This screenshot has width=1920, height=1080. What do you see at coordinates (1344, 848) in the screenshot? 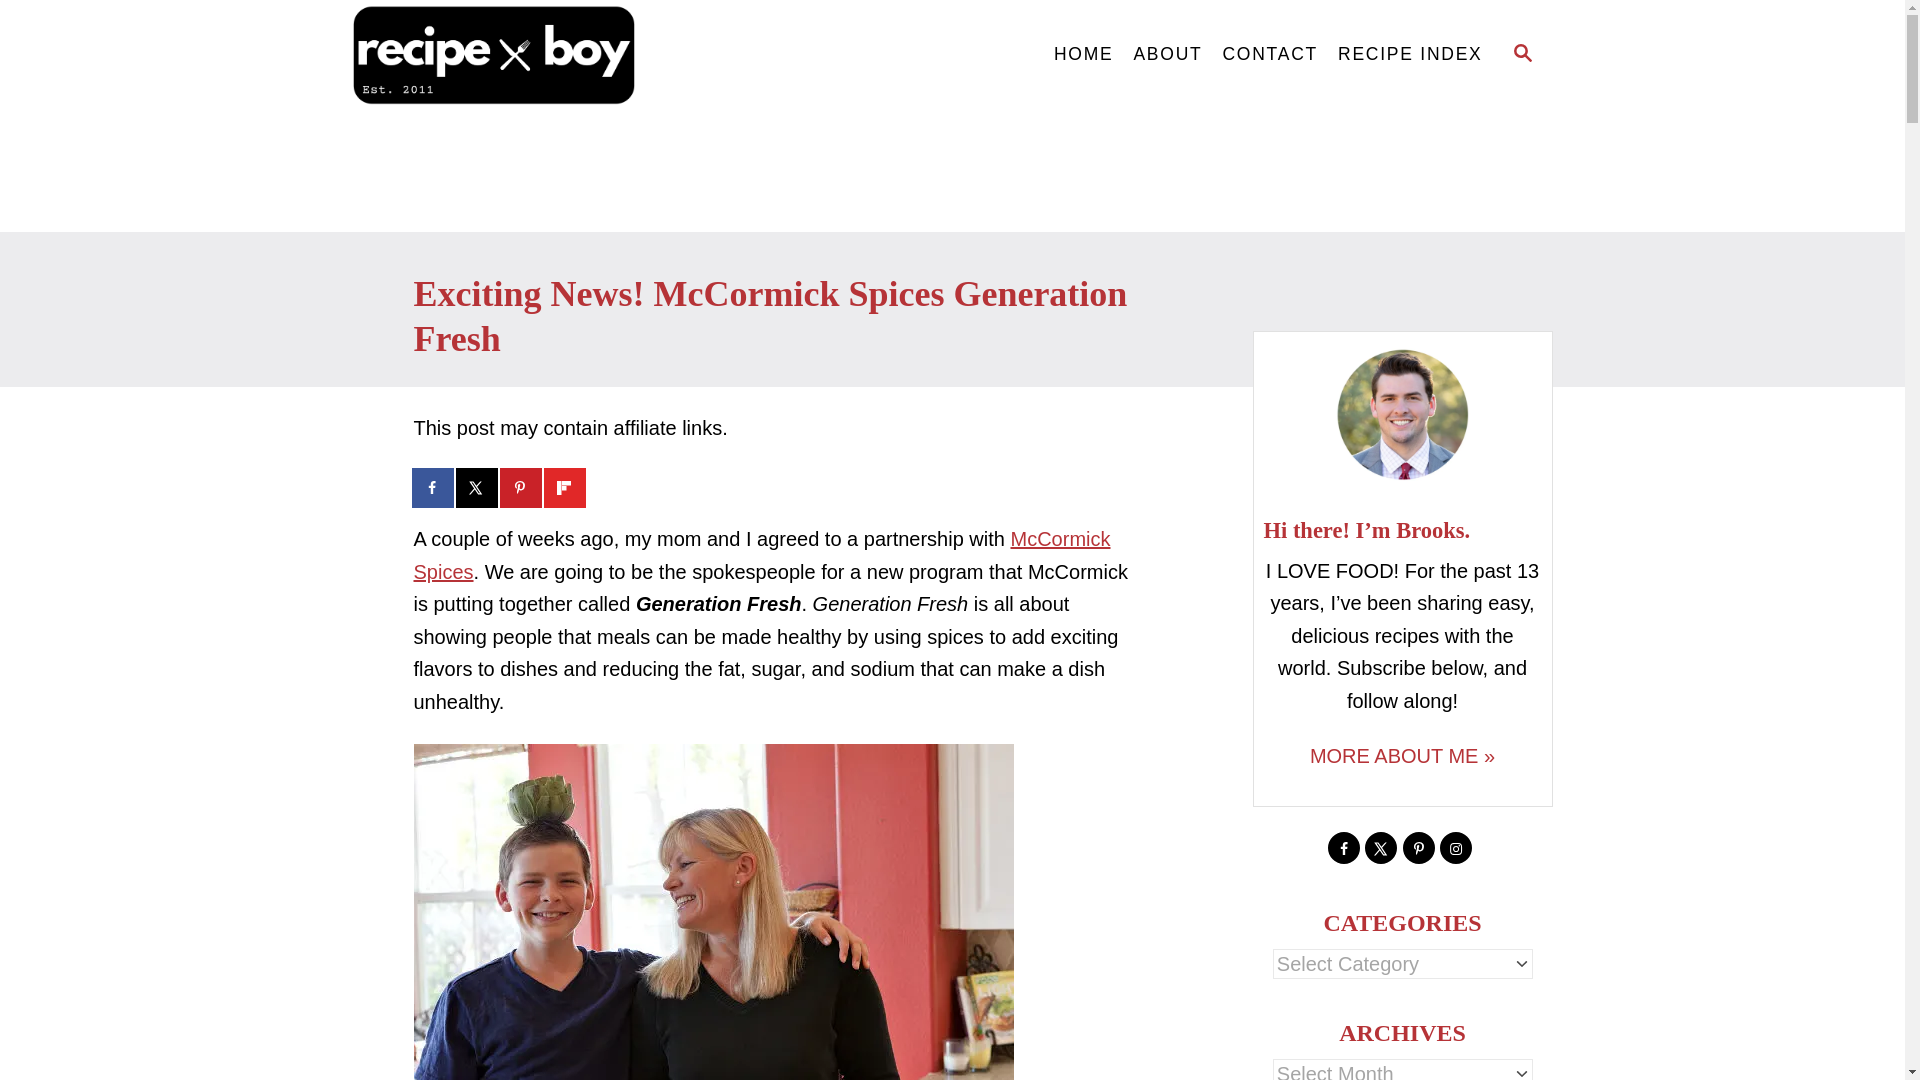
I see `Follow on Facebook` at bounding box center [1344, 848].